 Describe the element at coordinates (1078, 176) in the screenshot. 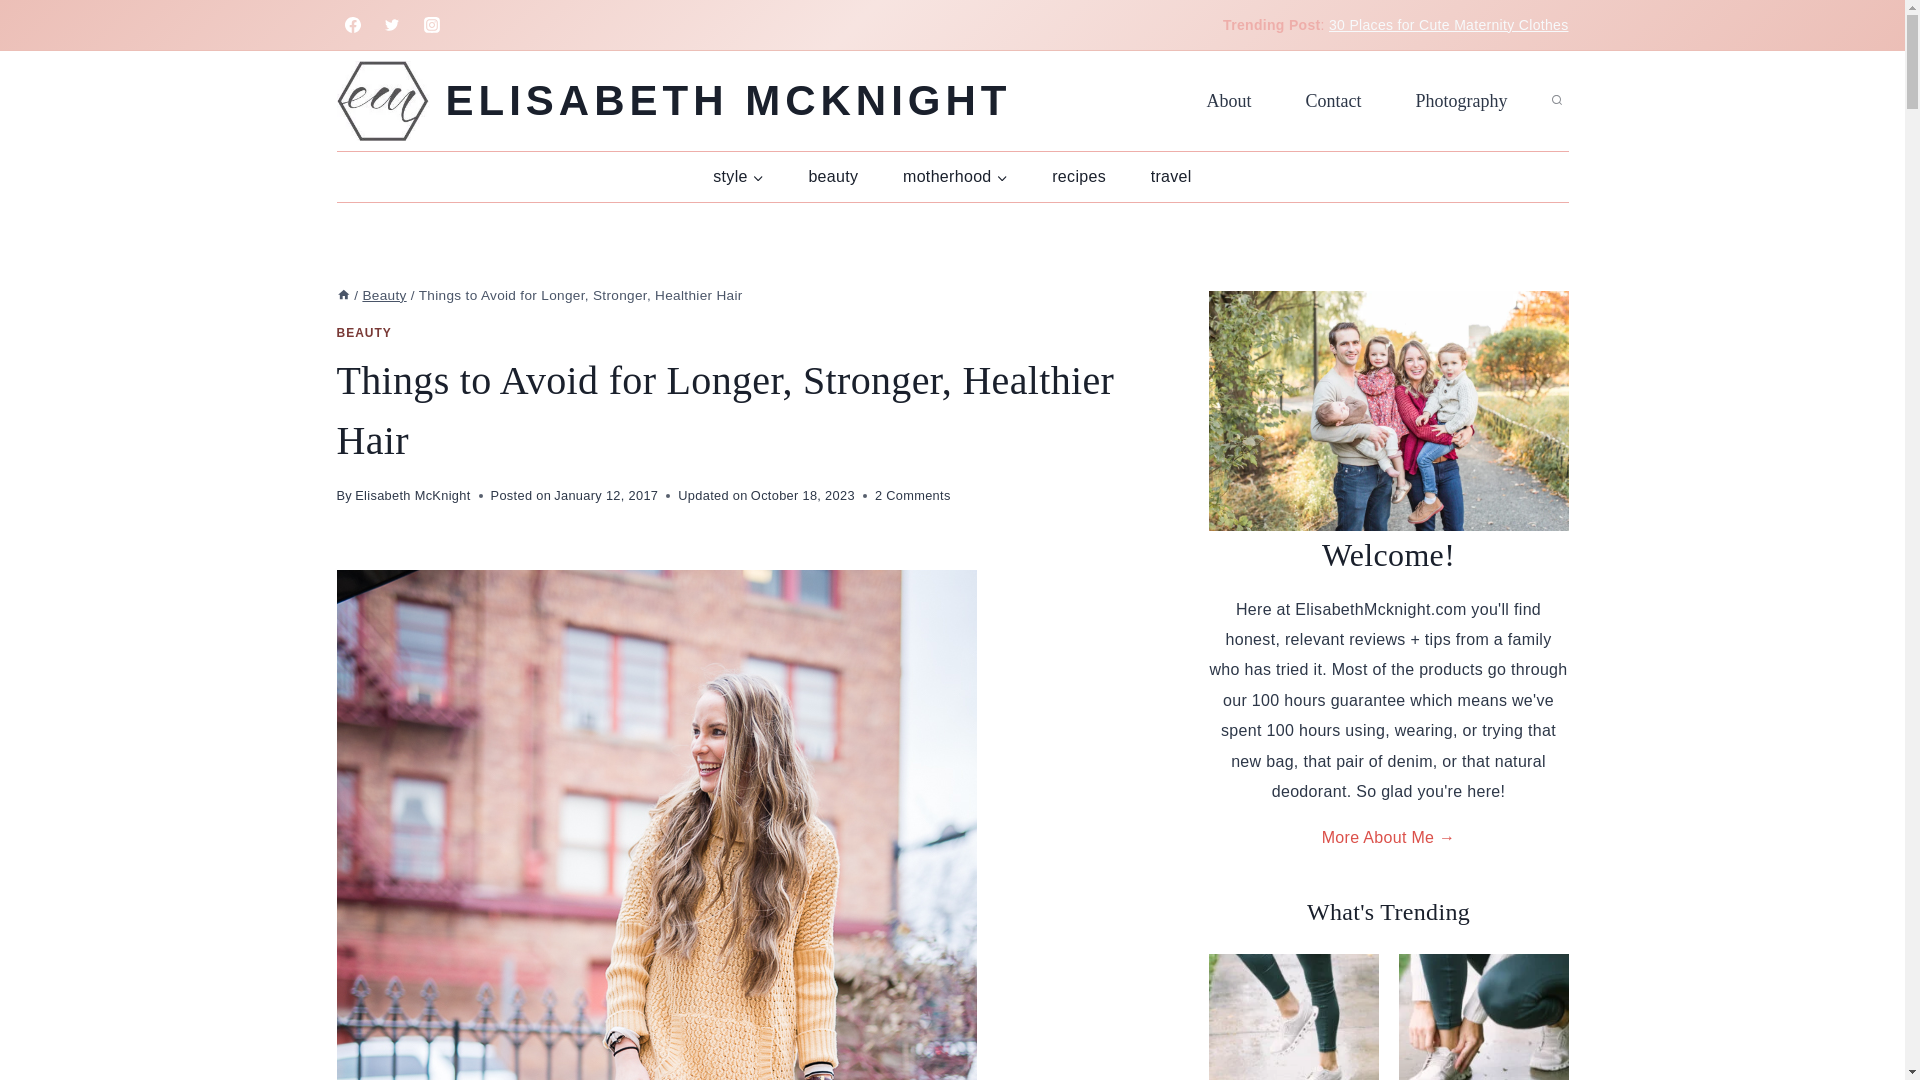

I see `recipes` at that location.